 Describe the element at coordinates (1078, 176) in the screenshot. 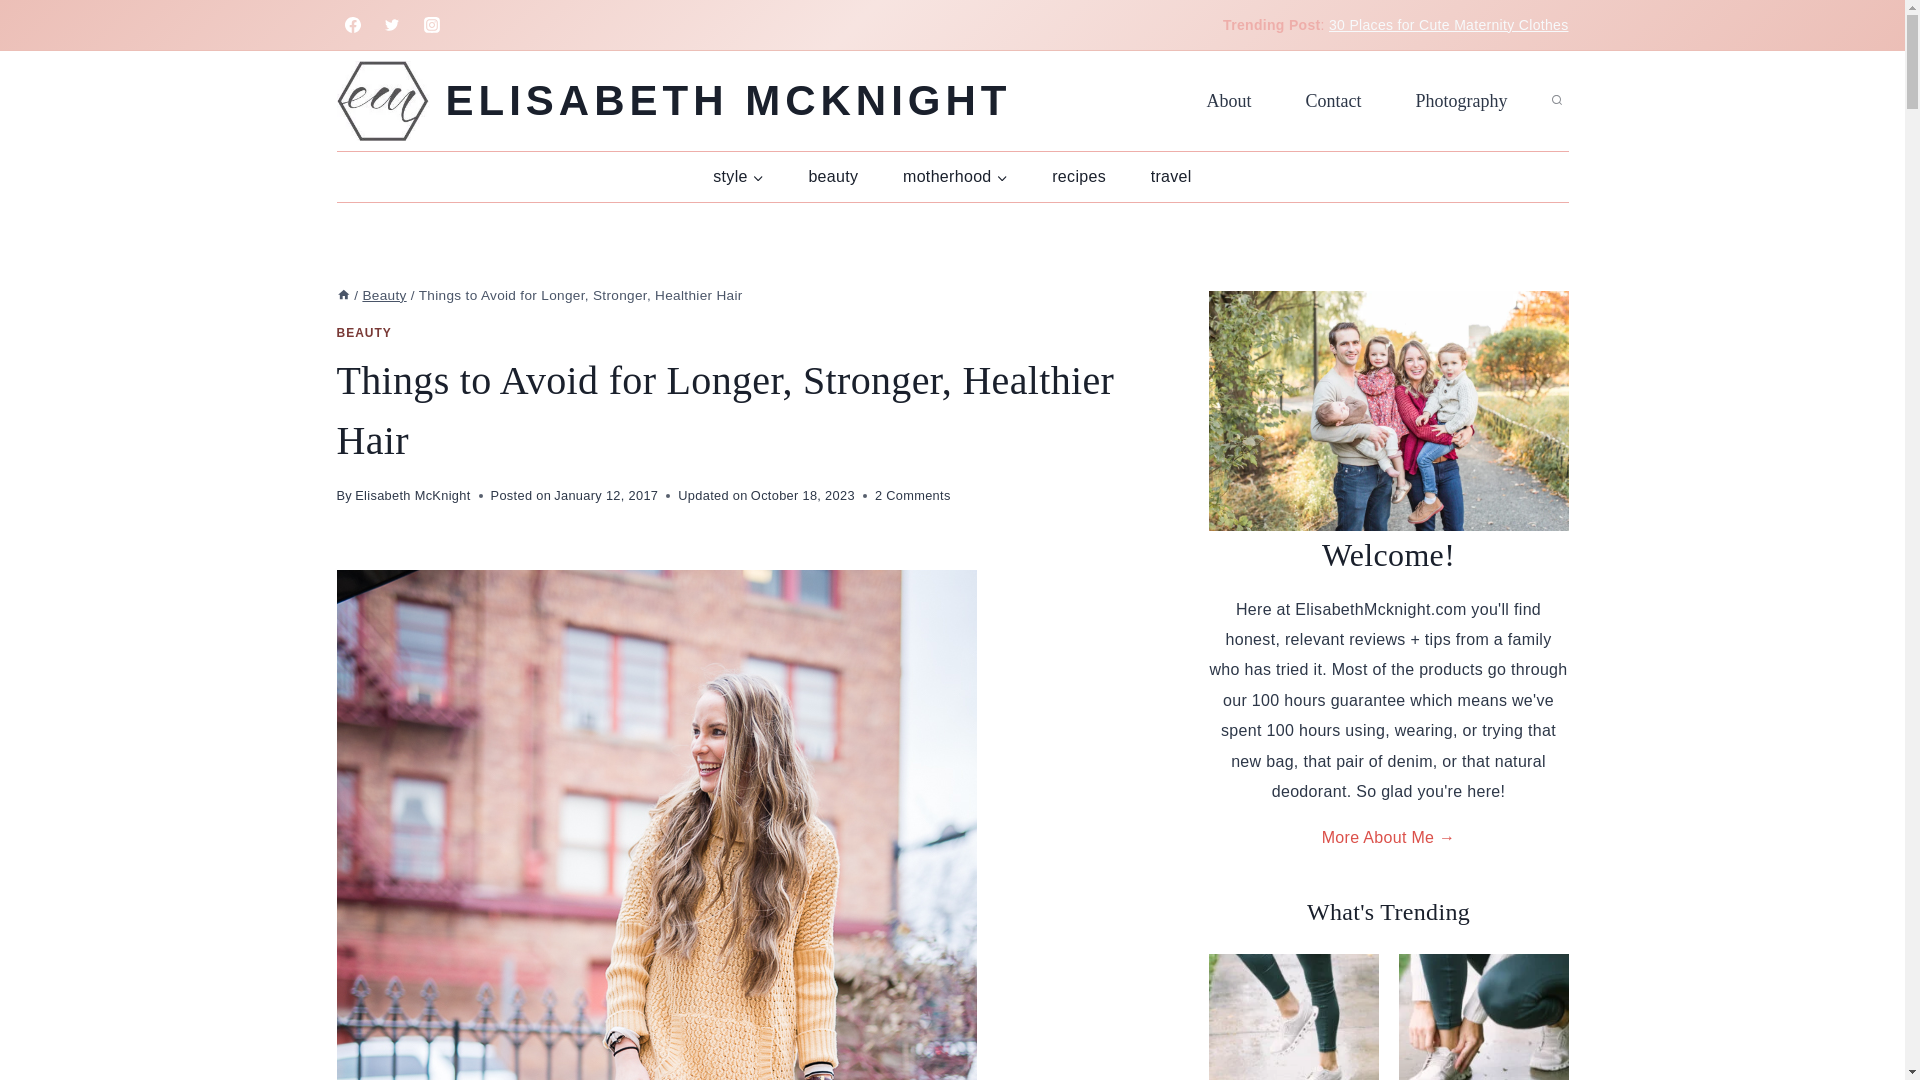

I see `recipes` at that location.